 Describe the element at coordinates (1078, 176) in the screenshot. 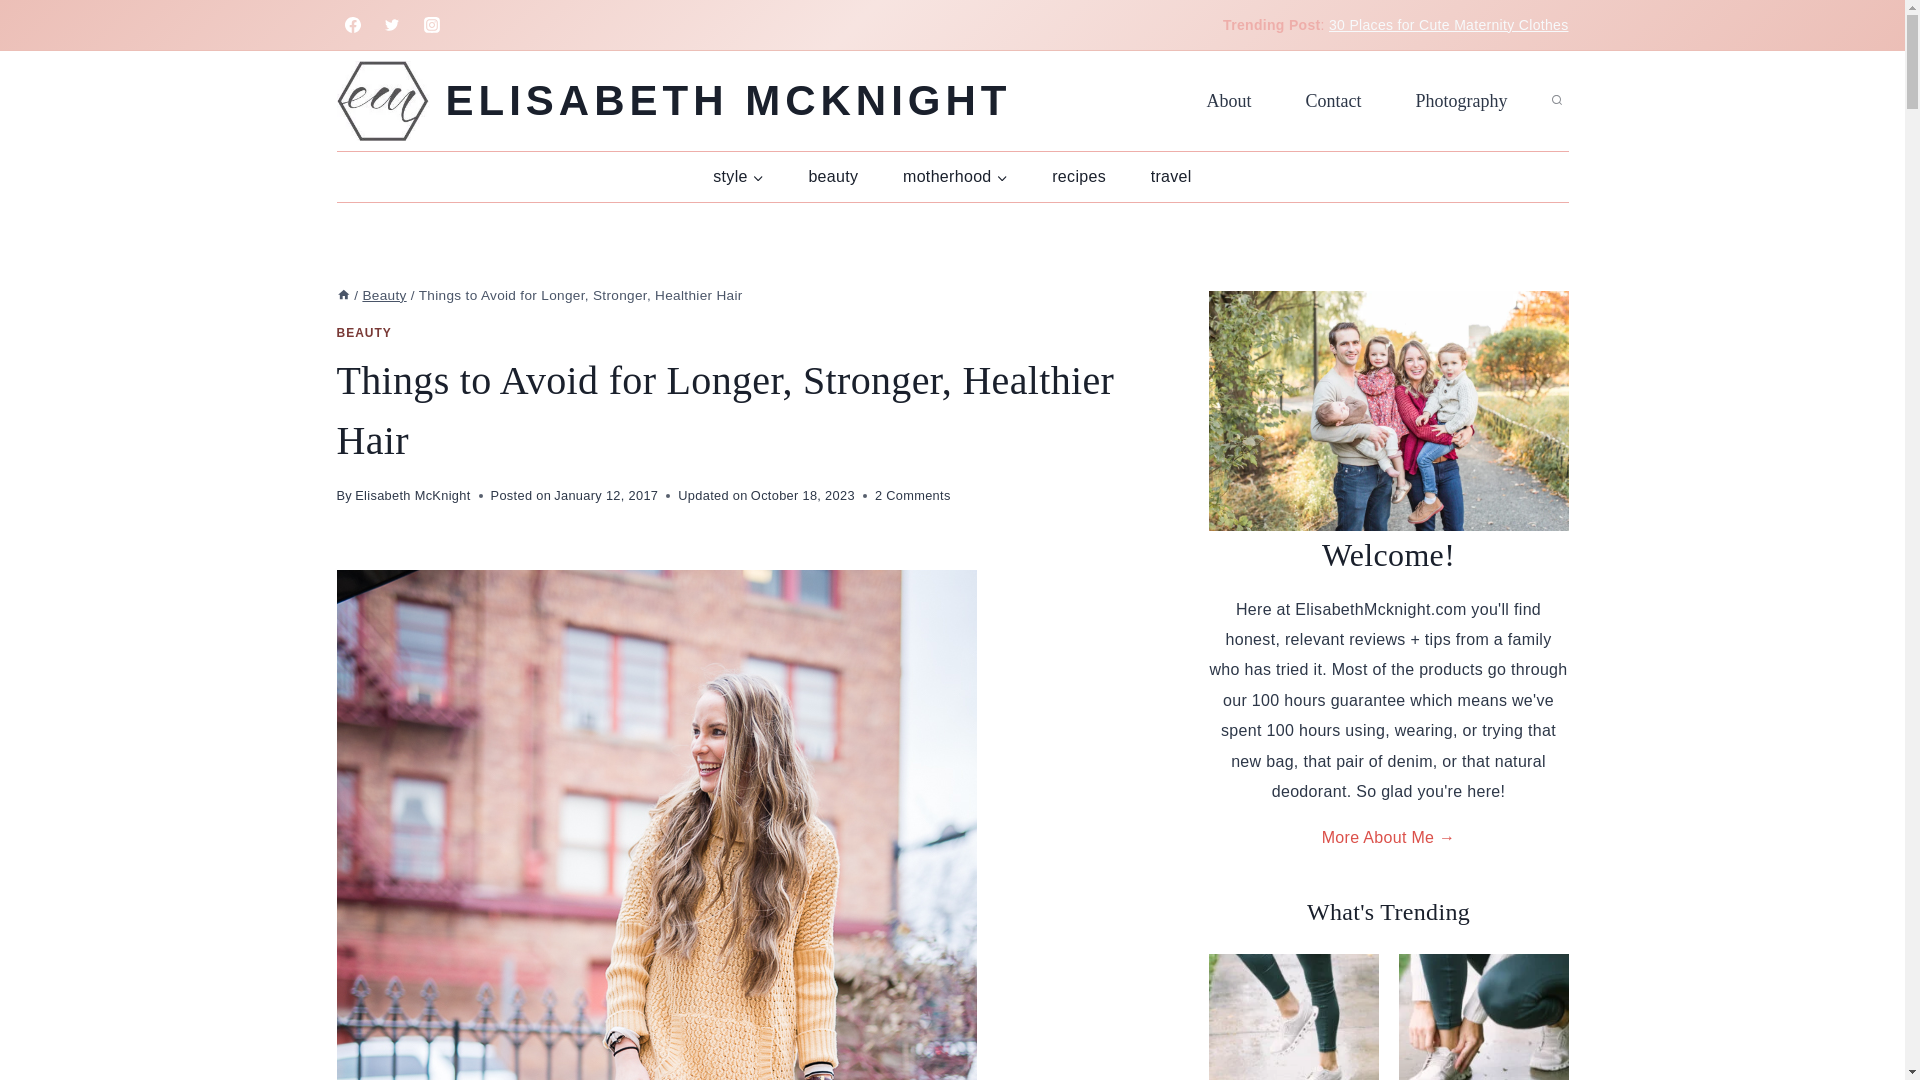

I see `recipes` at that location.